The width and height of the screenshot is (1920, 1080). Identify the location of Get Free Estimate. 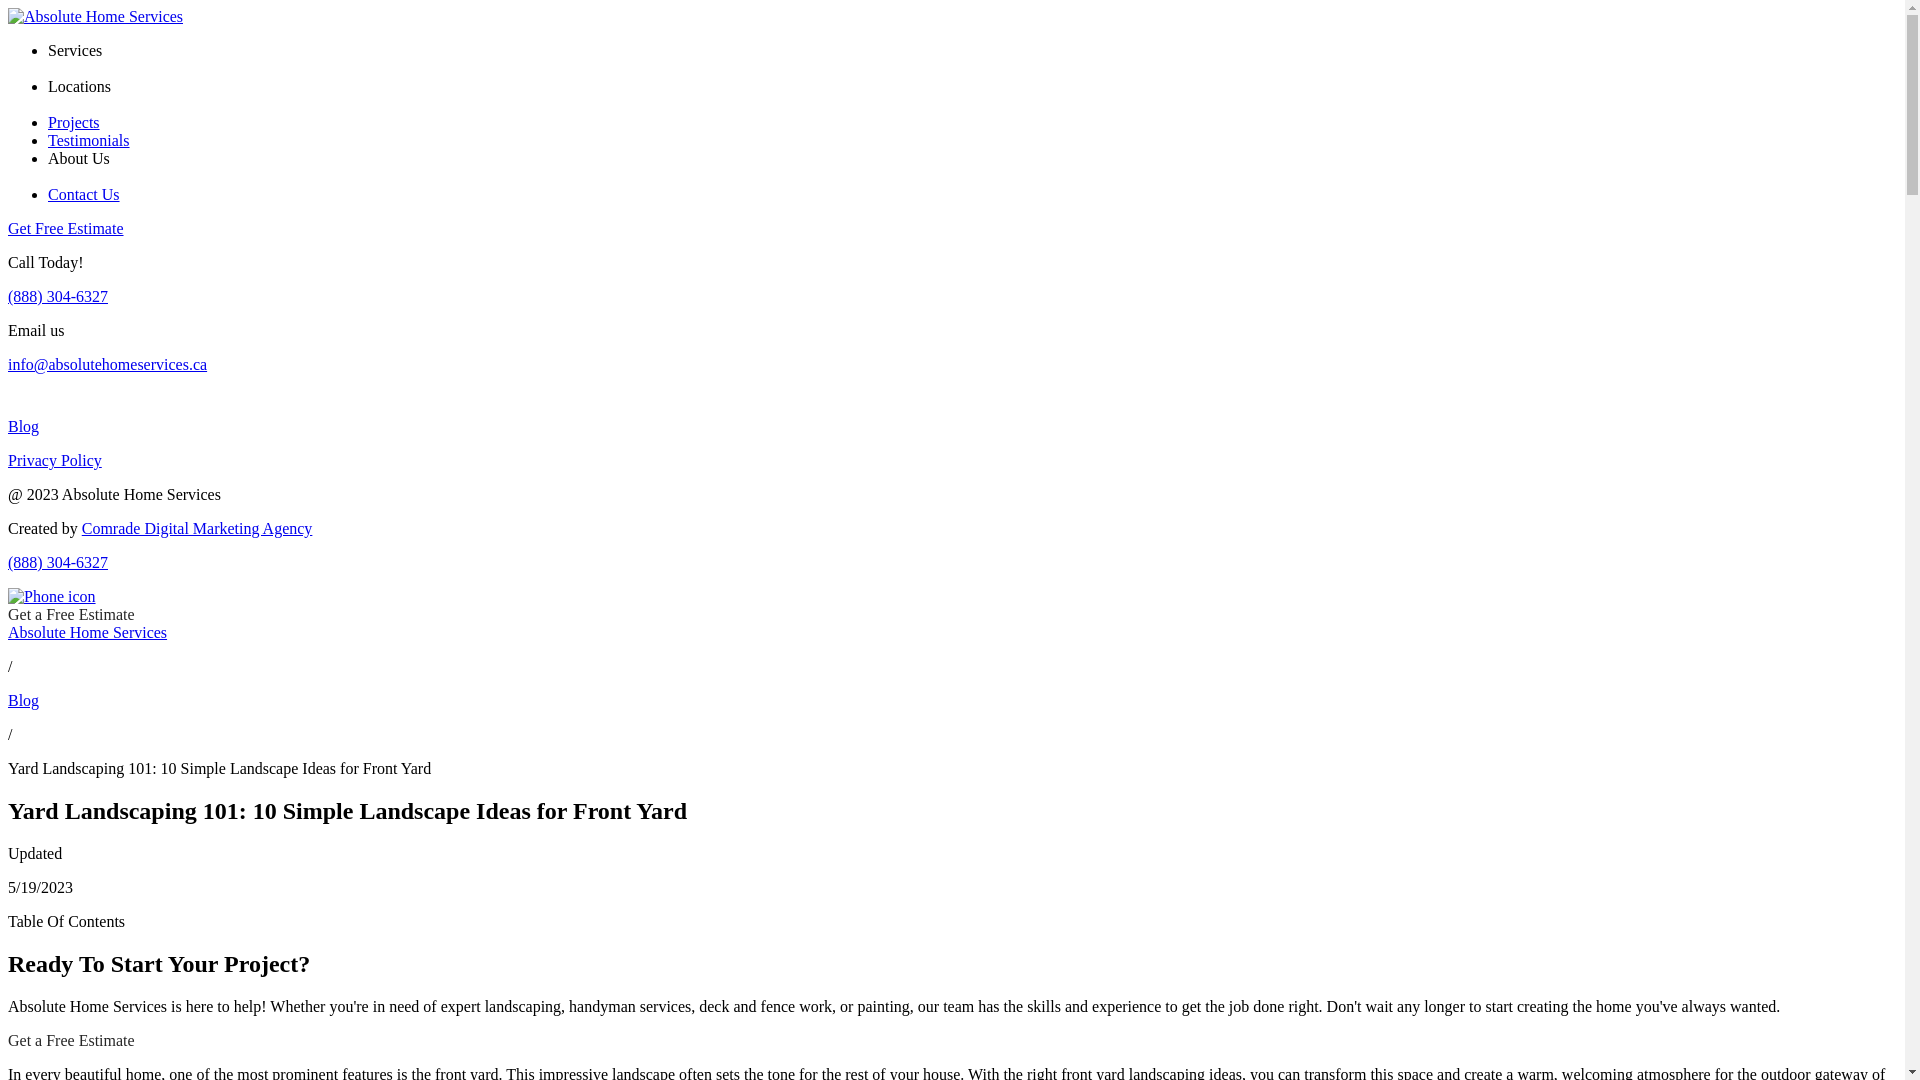
(66, 228).